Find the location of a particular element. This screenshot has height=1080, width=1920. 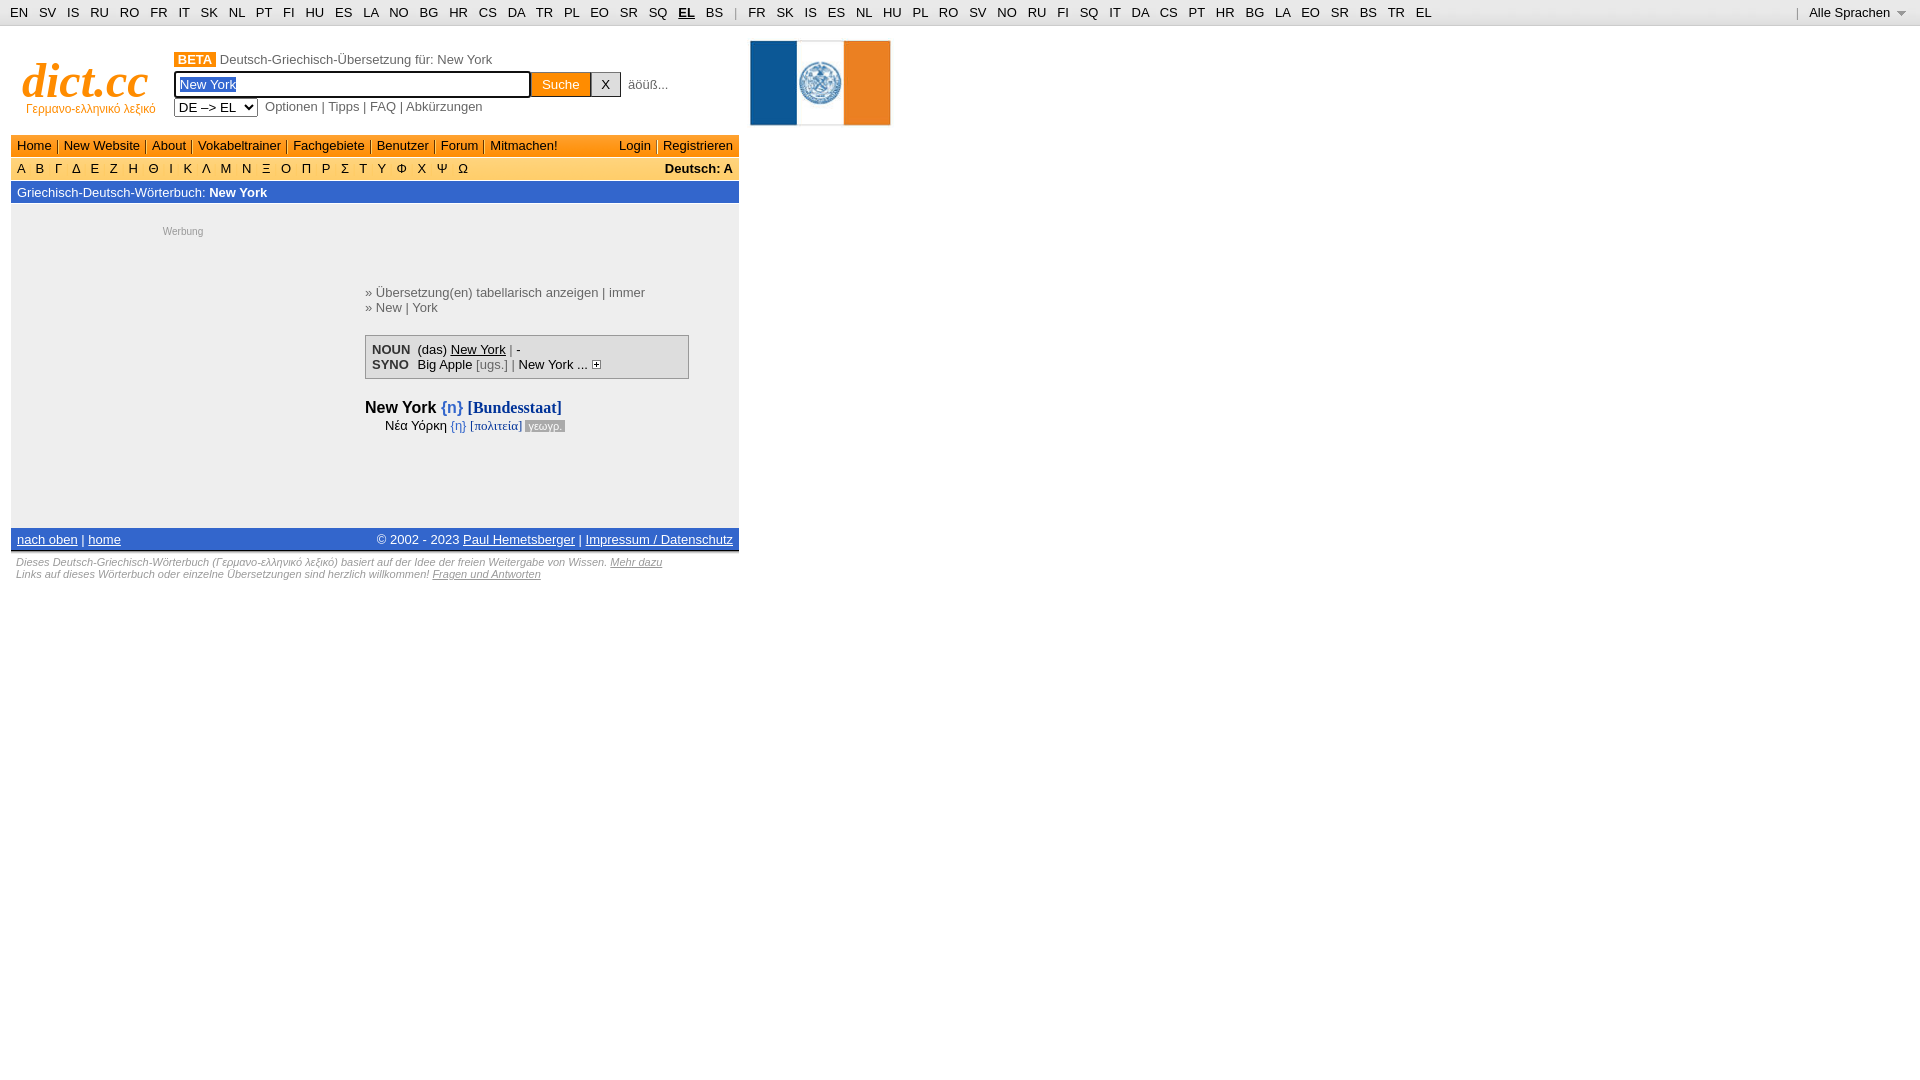

Tipps is located at coordinates (344, 106).